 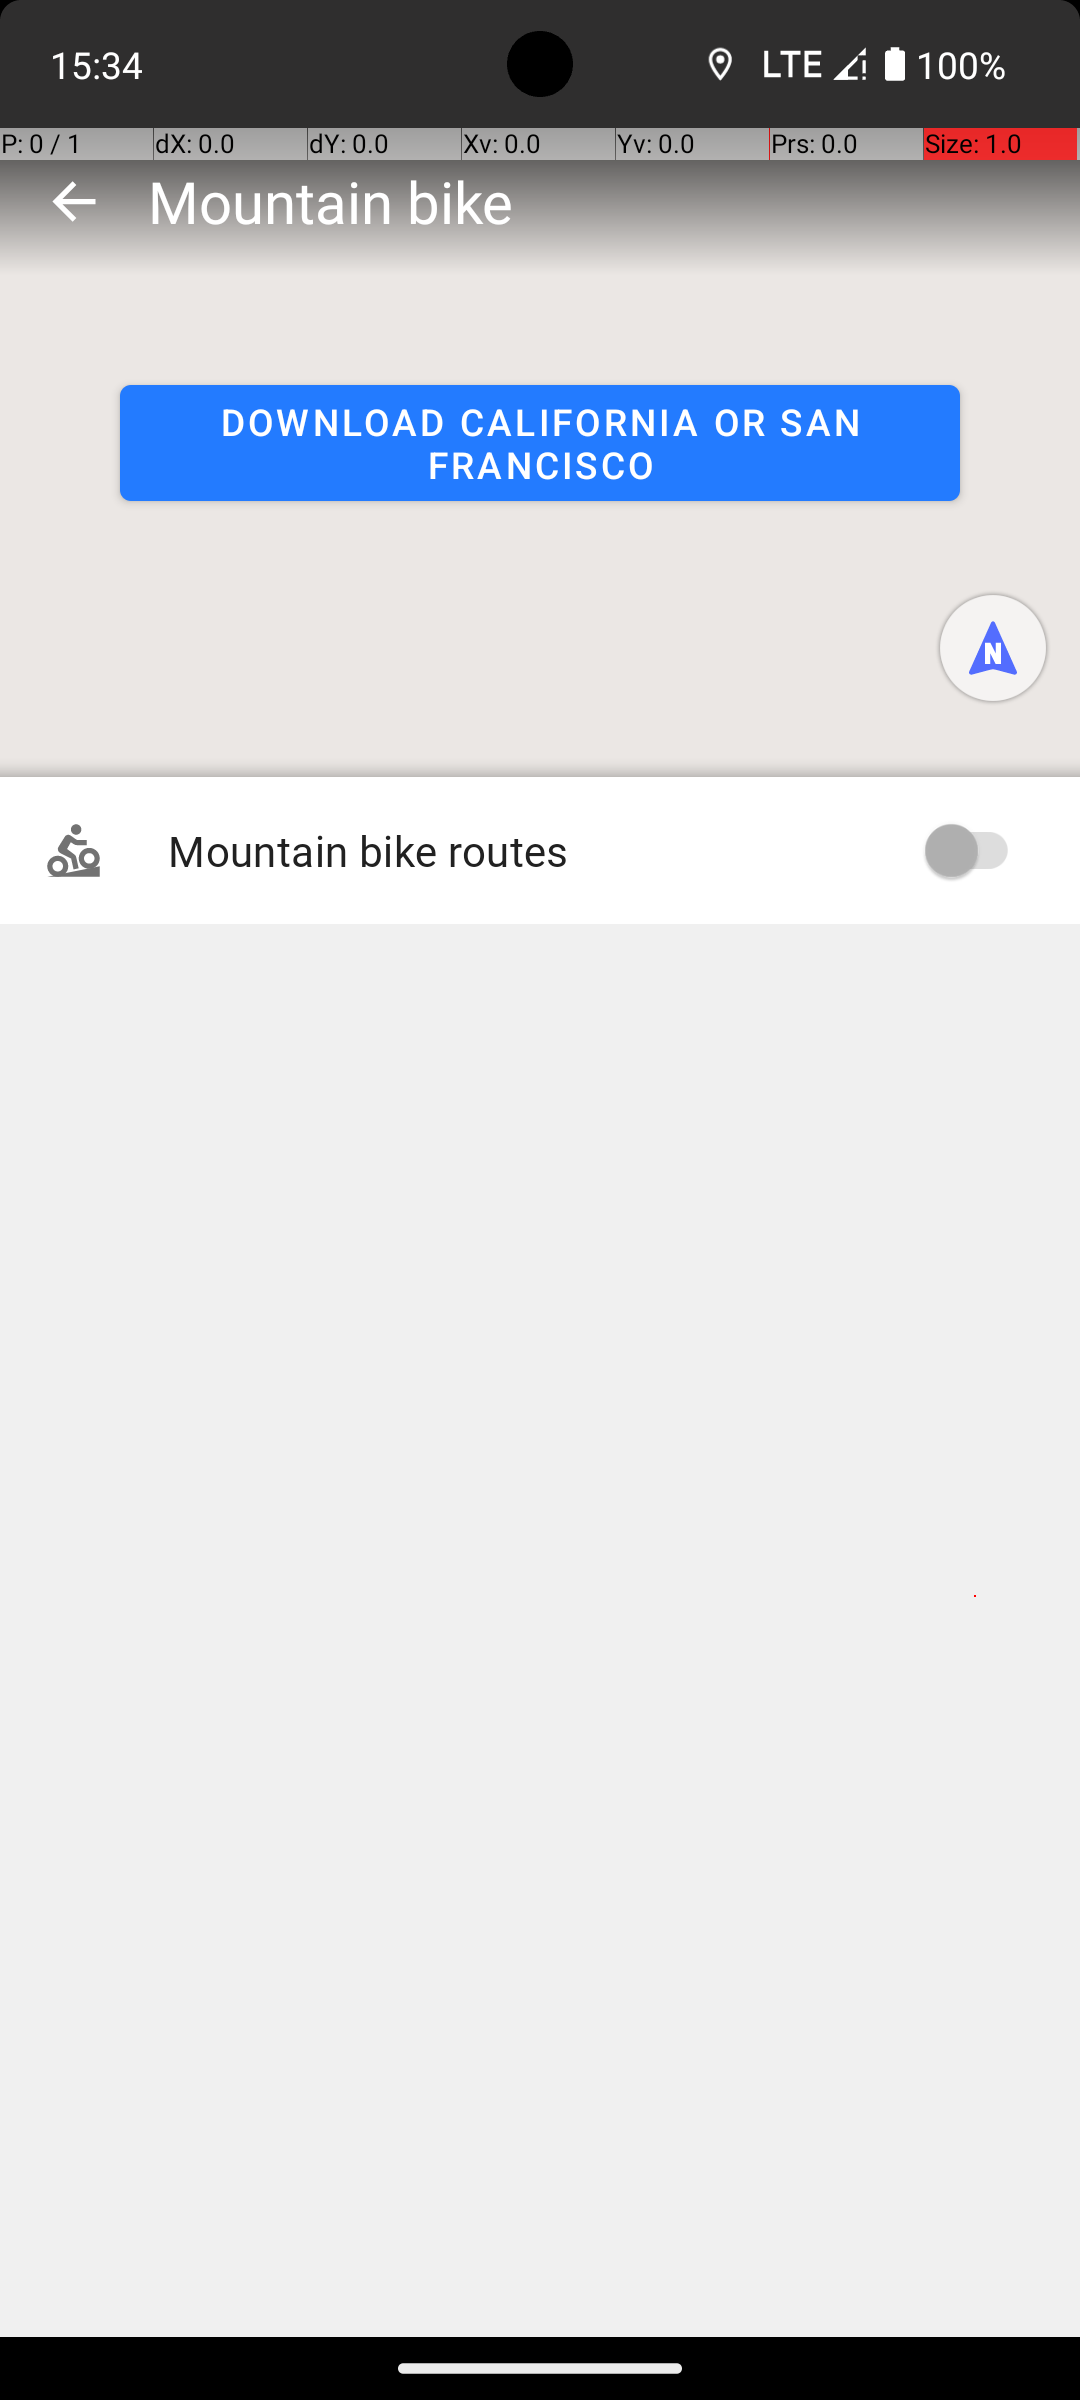 What do you see at coordinates (540, 443) in the screenshot?
I see `DOWNLOAD CALIFORNIA OR SAN FRANCISCO` at bounding box center [540, 443].